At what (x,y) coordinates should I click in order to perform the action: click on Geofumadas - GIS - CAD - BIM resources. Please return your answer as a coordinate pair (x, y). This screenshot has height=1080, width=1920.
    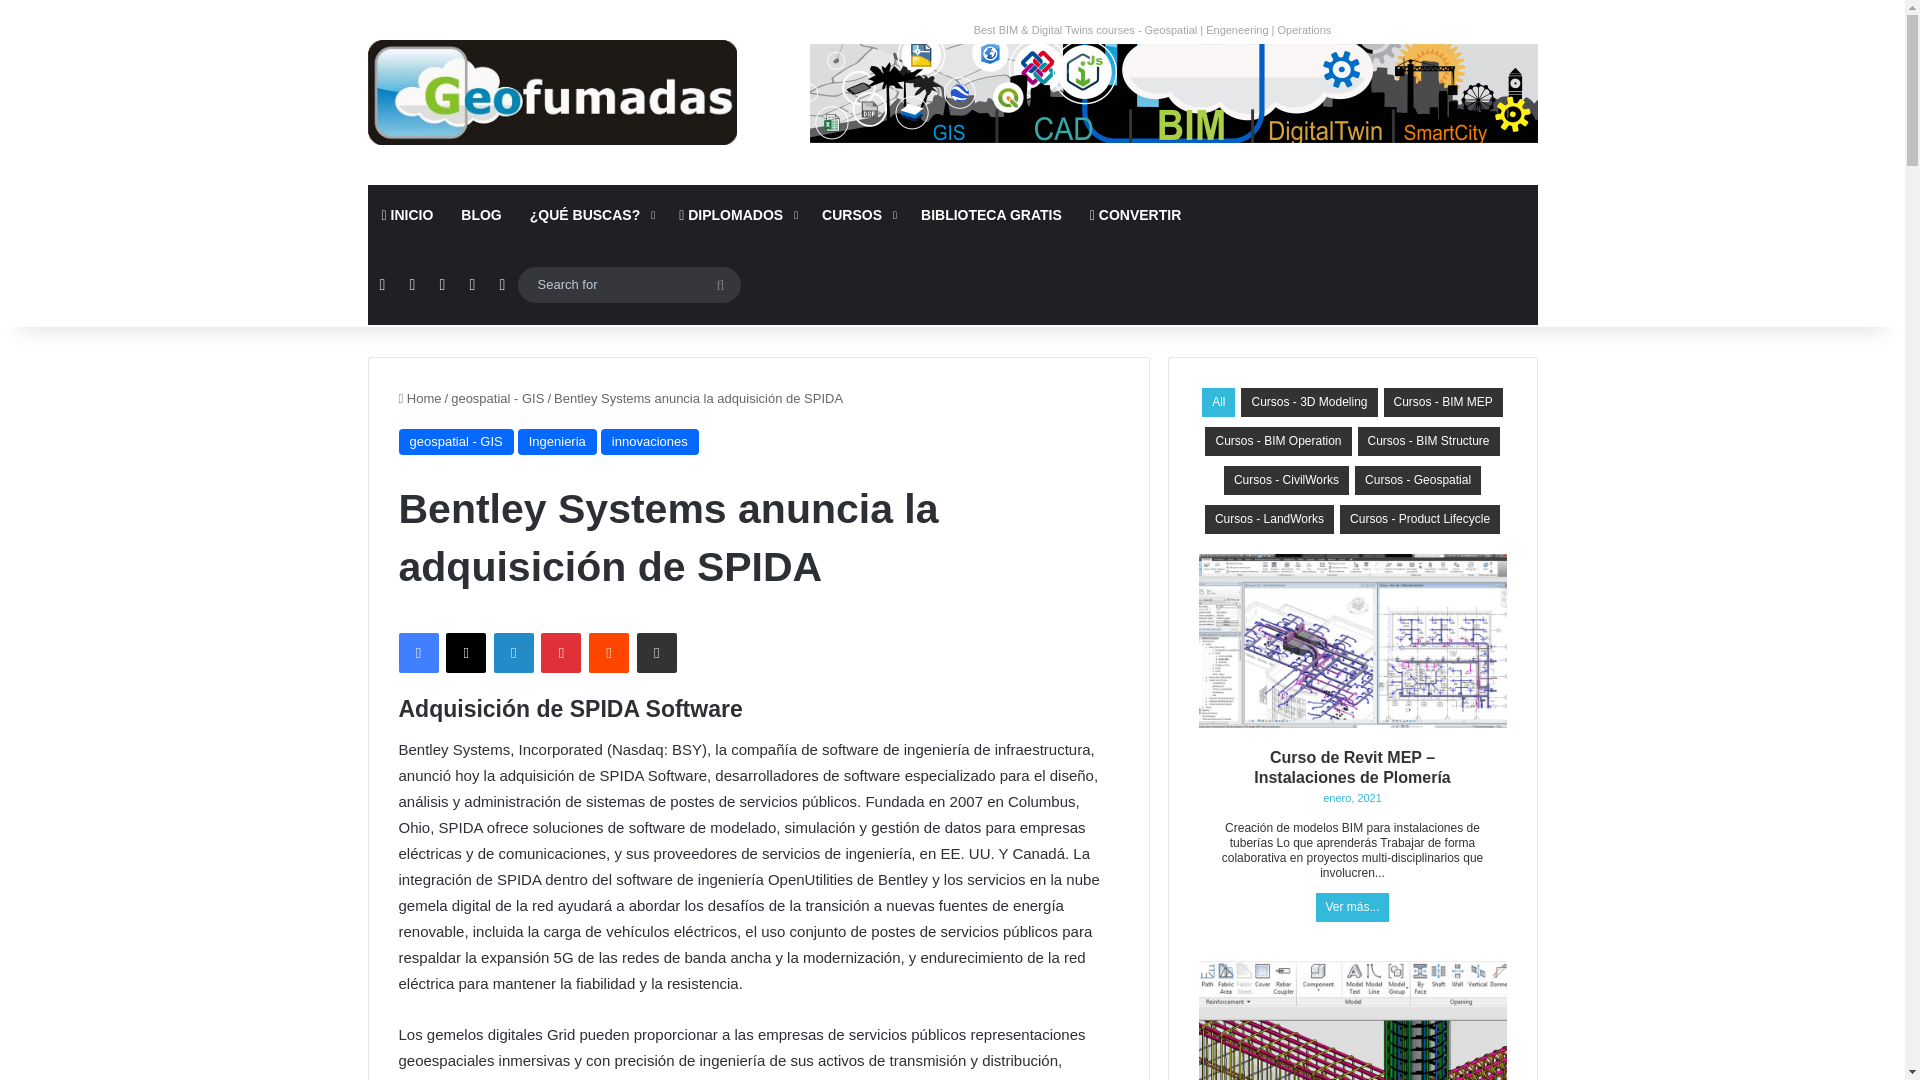
    Looking at the image, I should click on (552, 92).